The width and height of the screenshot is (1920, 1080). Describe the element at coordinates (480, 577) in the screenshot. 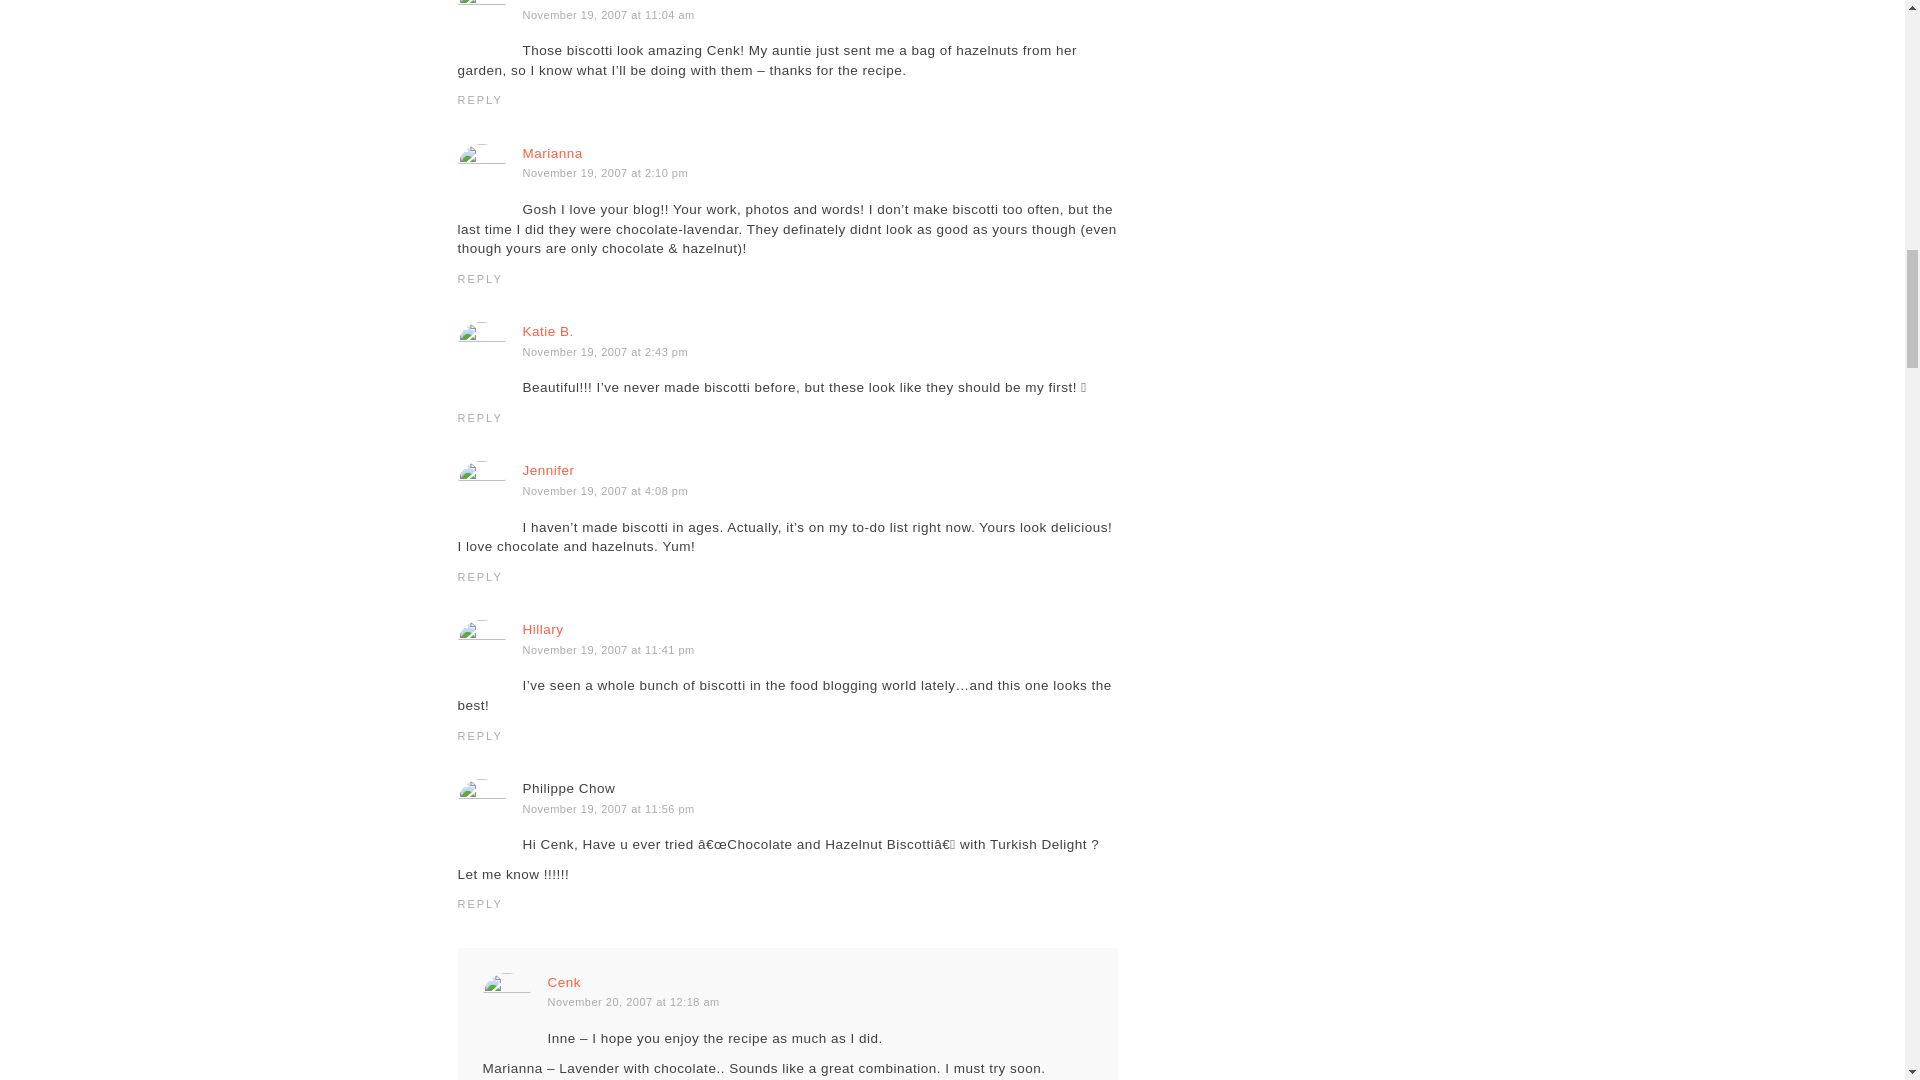

I see `REPLY` at that location.